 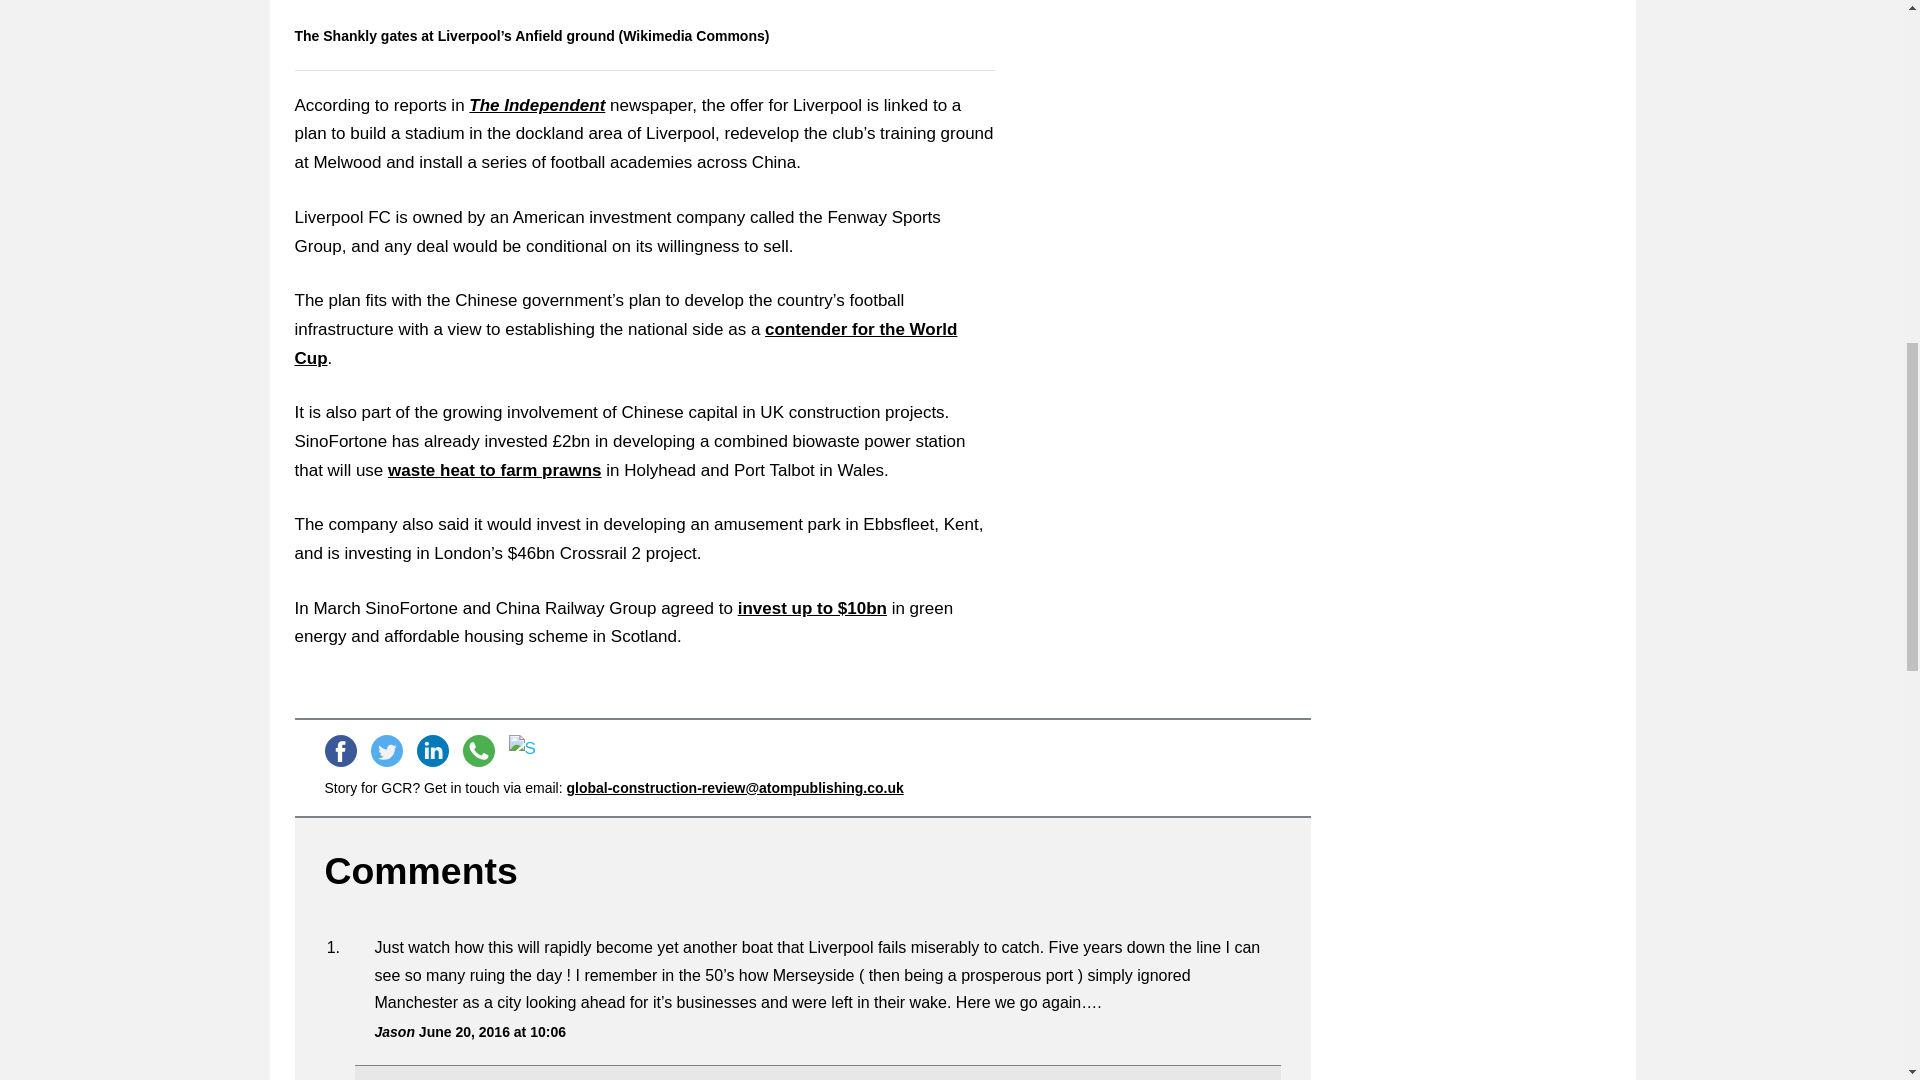 What do you see at coordinates (386, 750) in the screenshot?
I see `Tweet` at bounding box center [386, 750].